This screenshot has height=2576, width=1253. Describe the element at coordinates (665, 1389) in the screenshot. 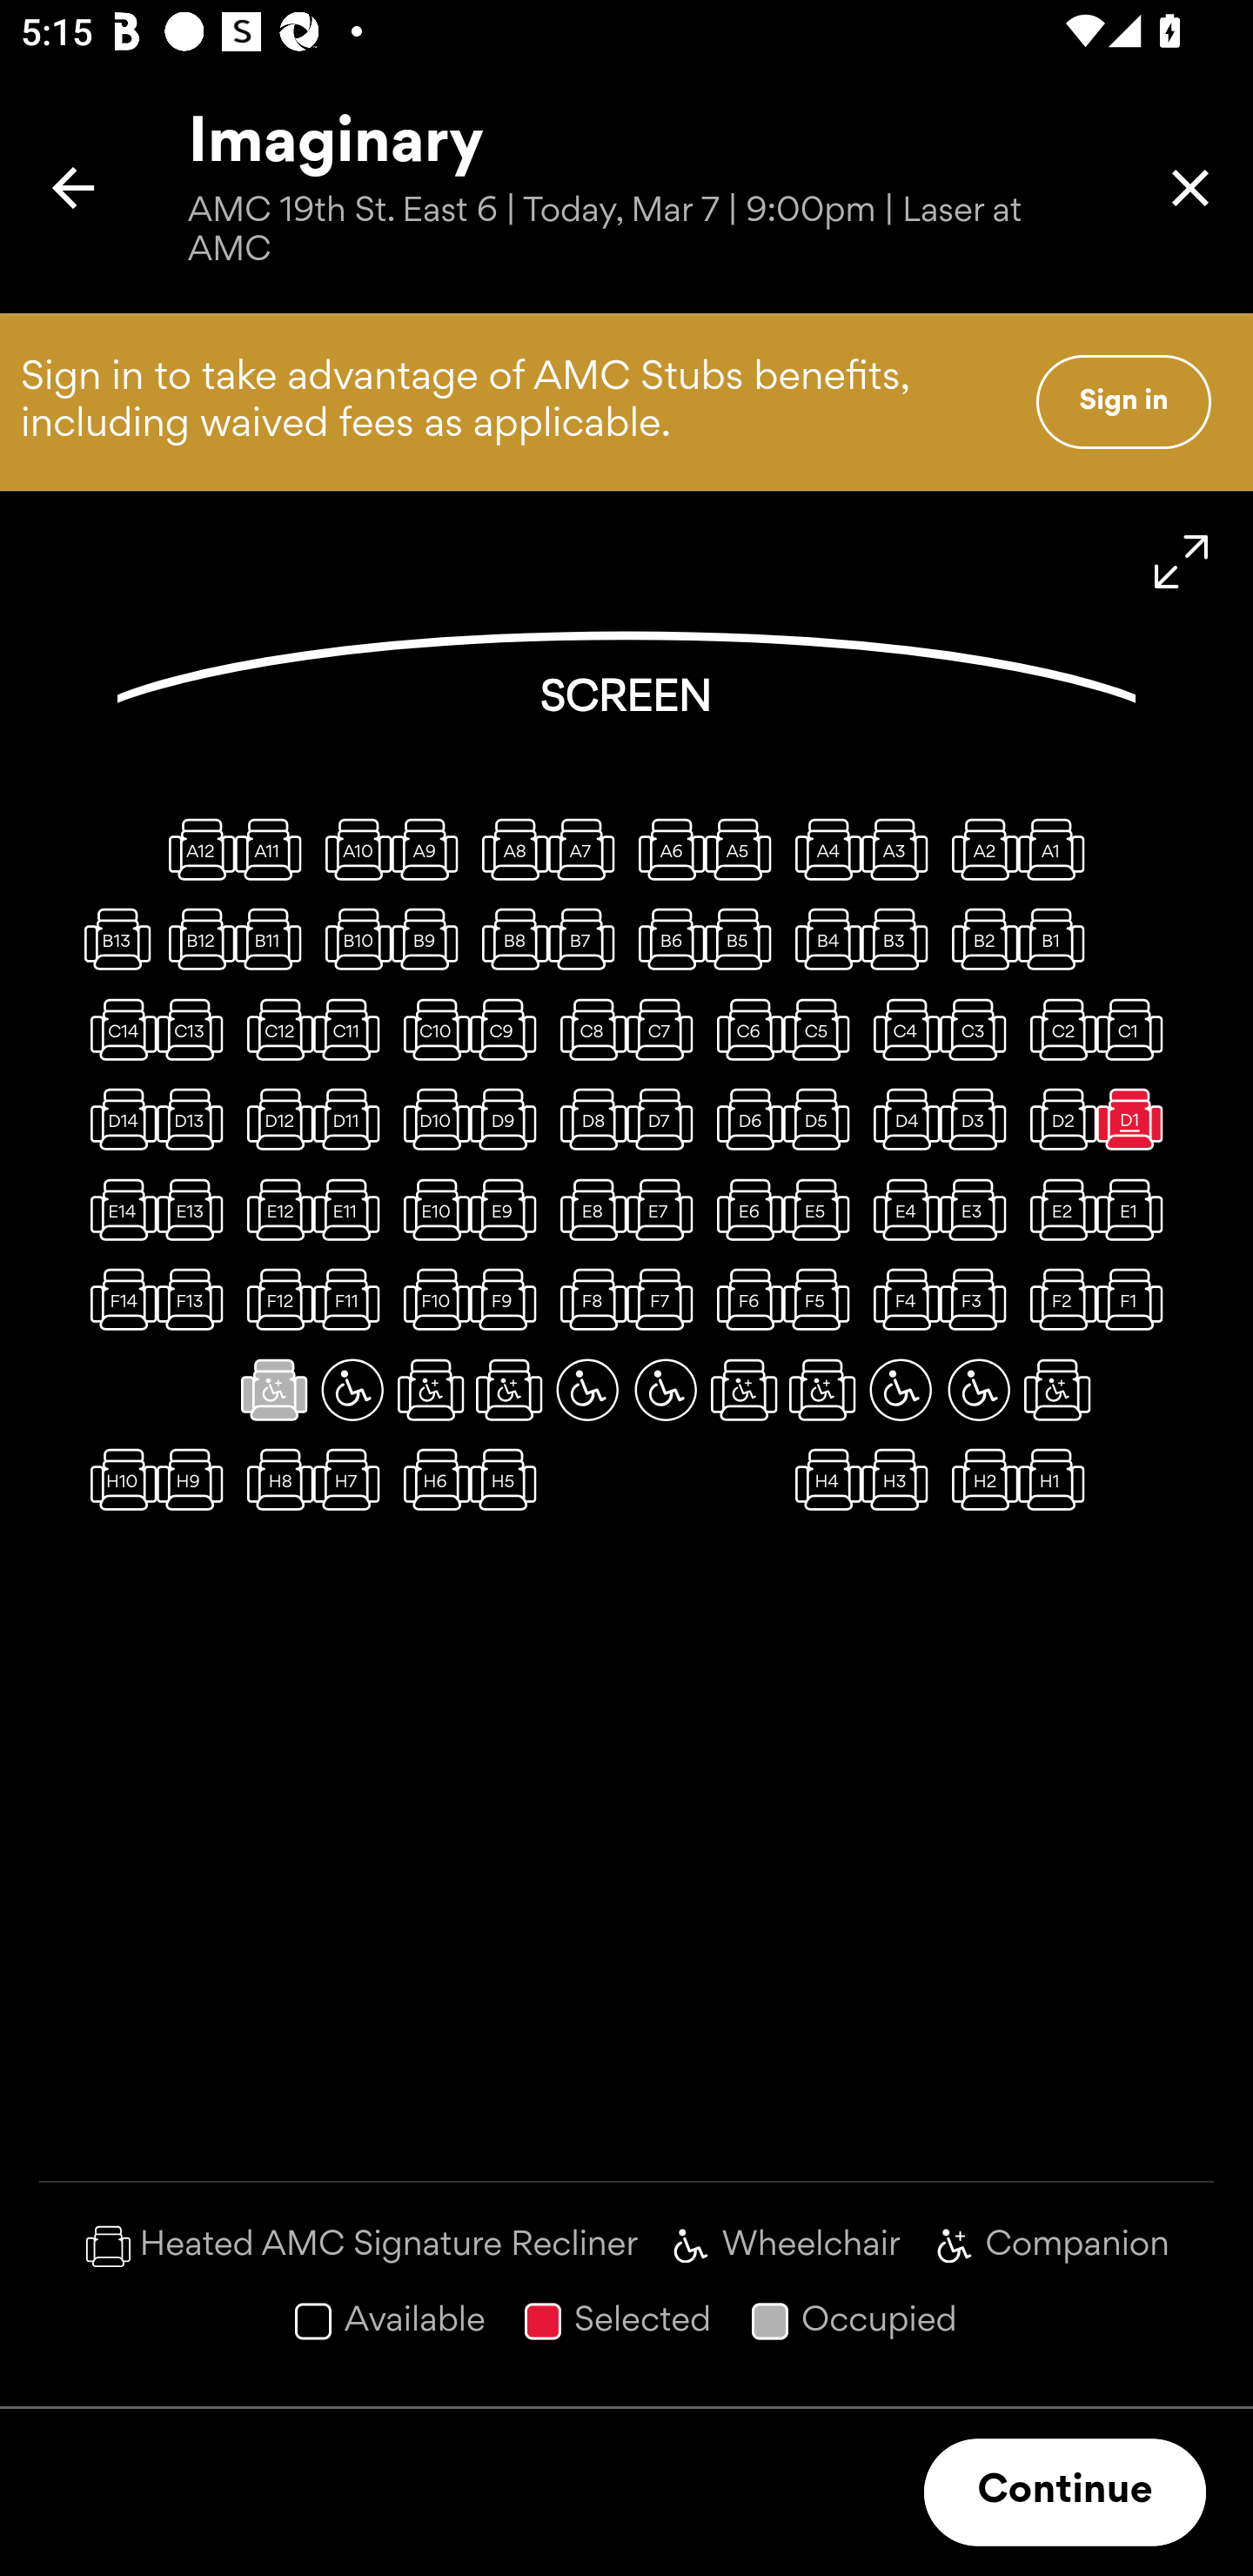

I see `G6, Wheelchair space, available` at that location.